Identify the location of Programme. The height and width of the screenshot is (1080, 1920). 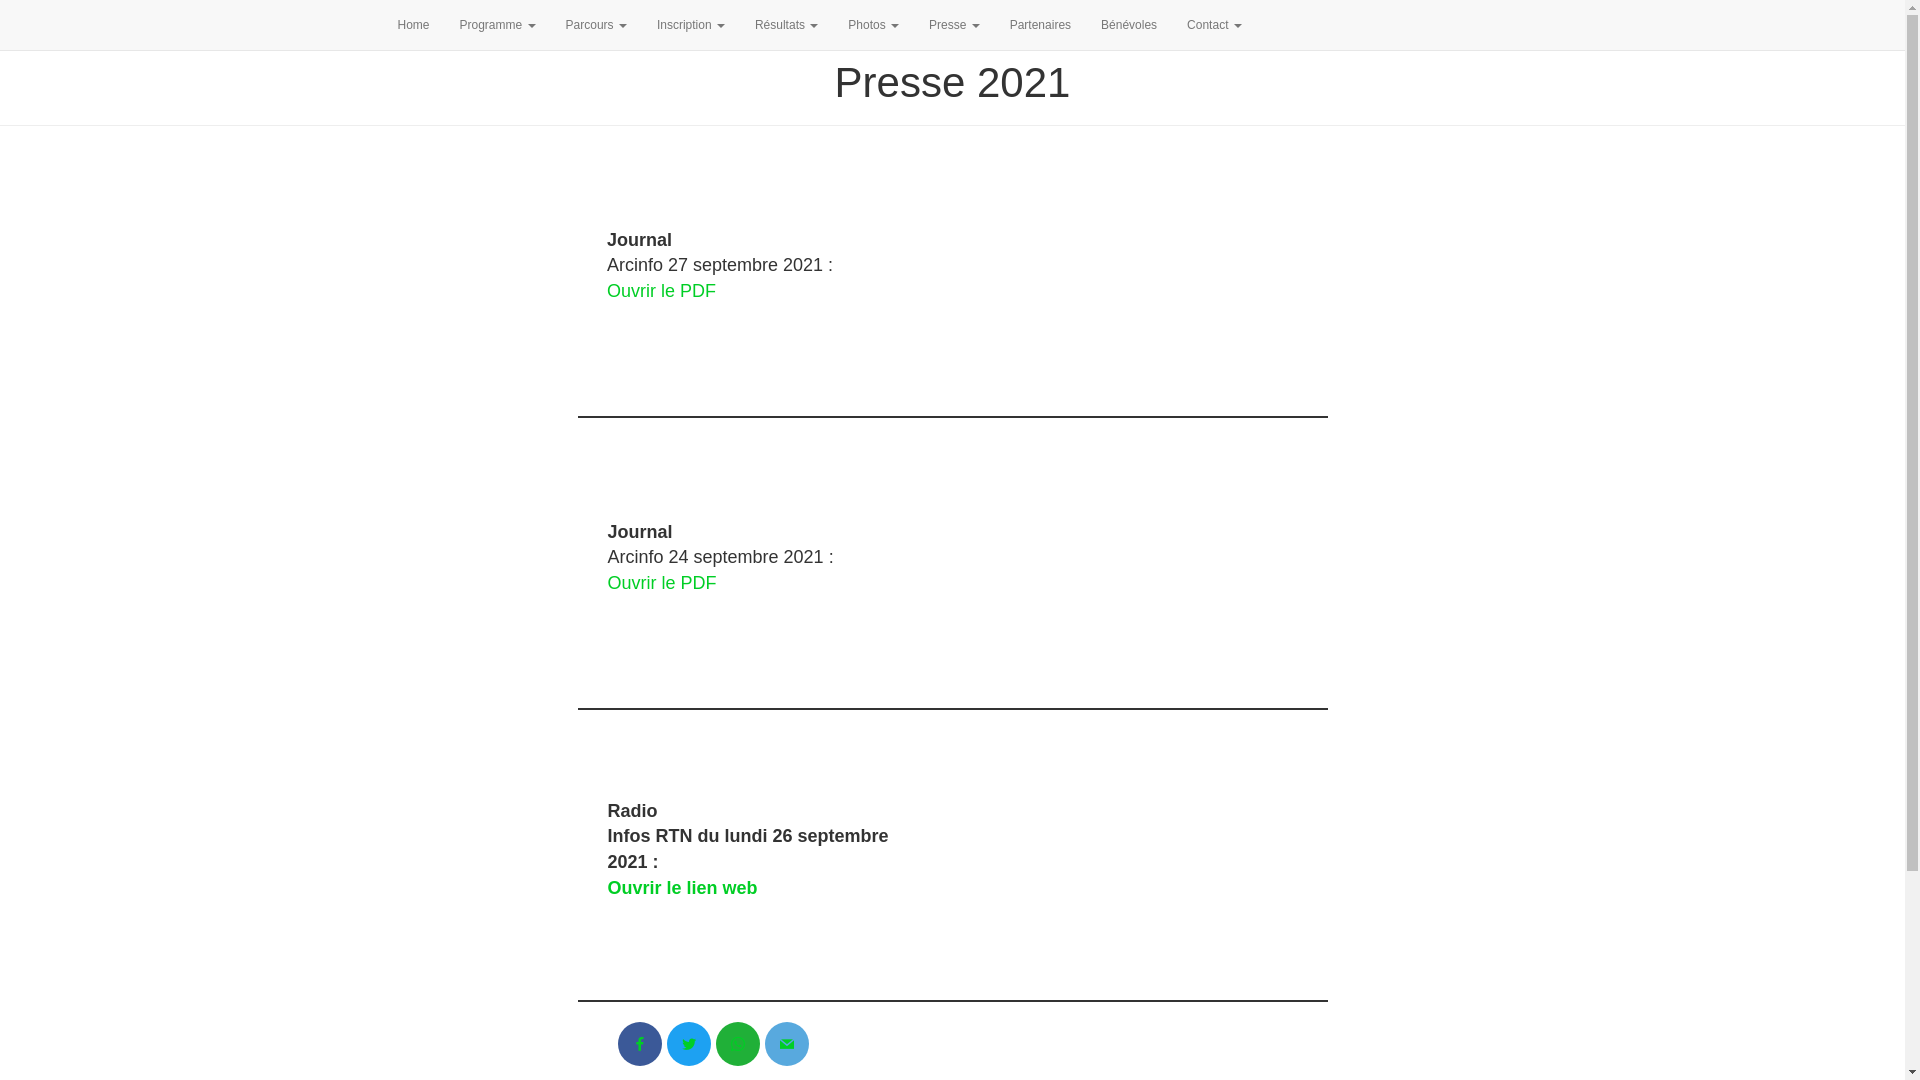
(498, 25).